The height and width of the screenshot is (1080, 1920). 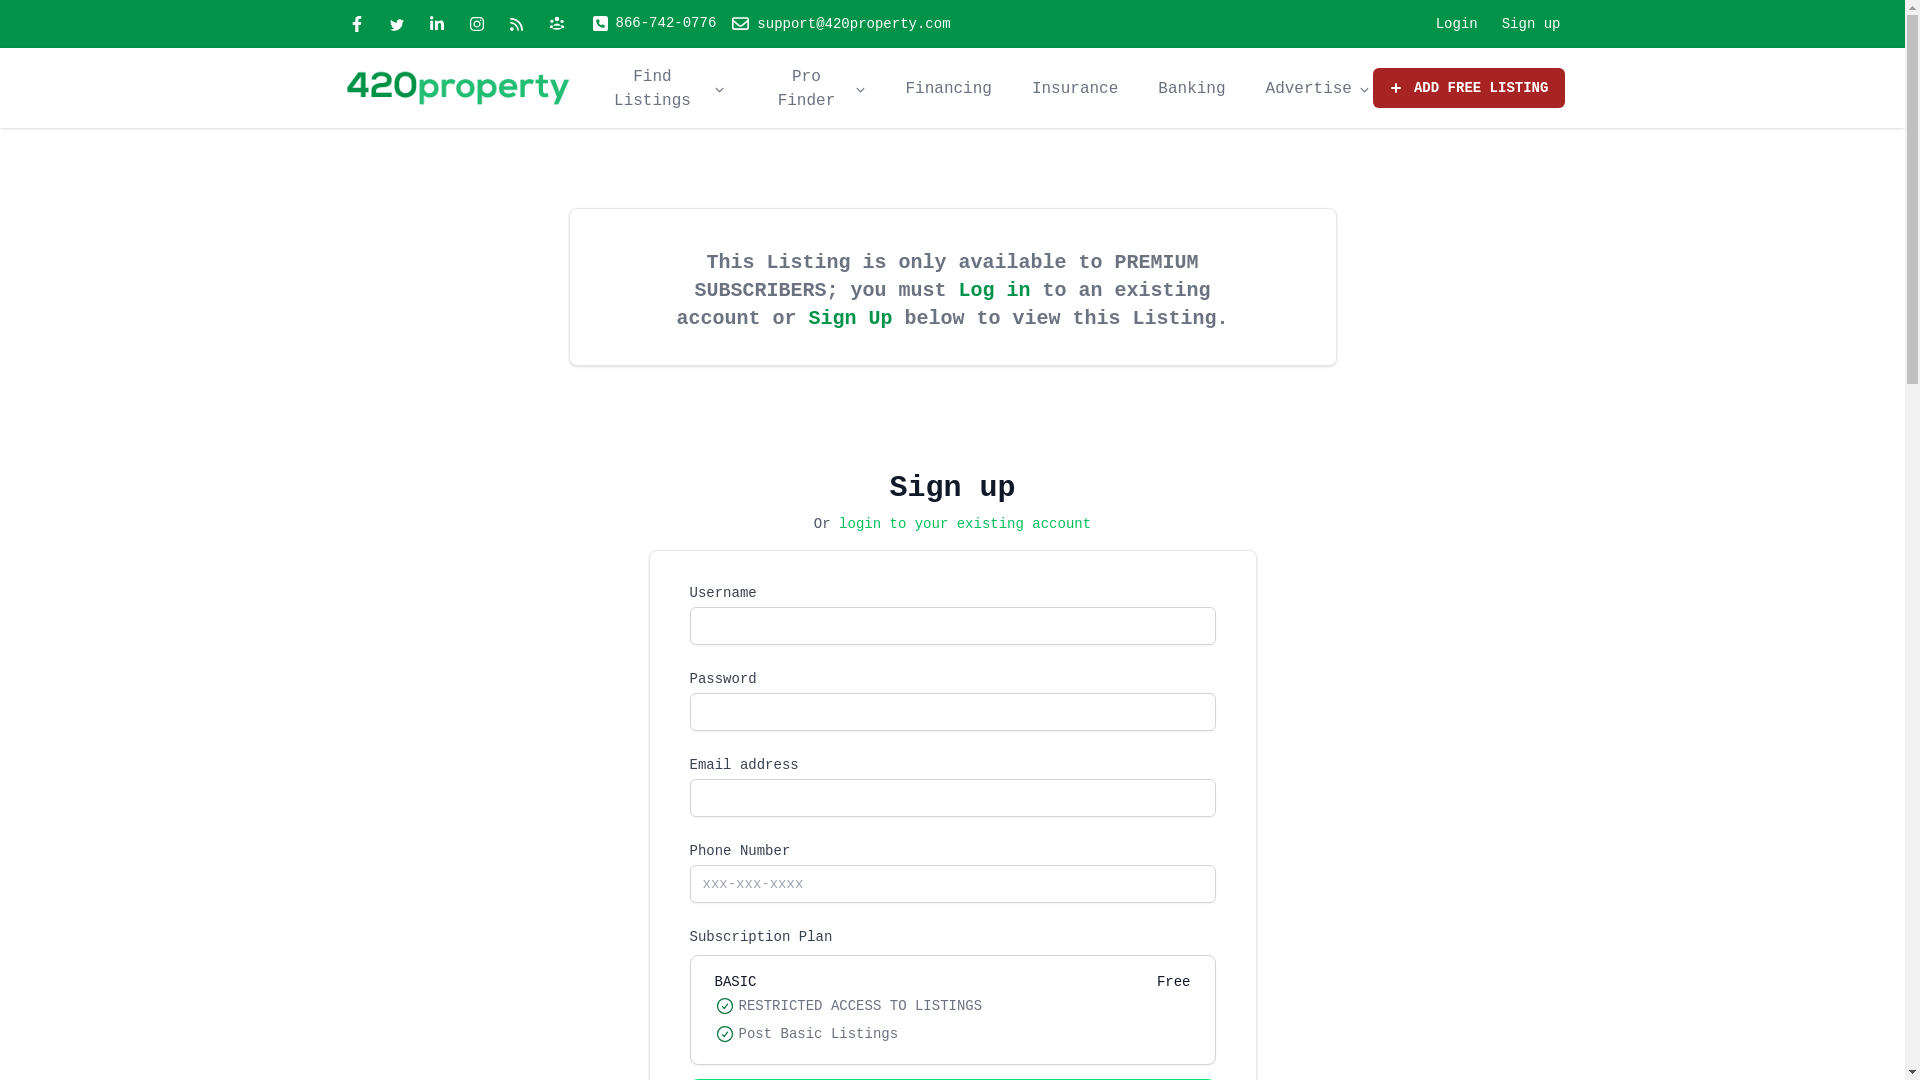 What do you see at coordinates (806, 89) in the screenshot?
I see `Pro Finder` at bounding box center [806, 89].